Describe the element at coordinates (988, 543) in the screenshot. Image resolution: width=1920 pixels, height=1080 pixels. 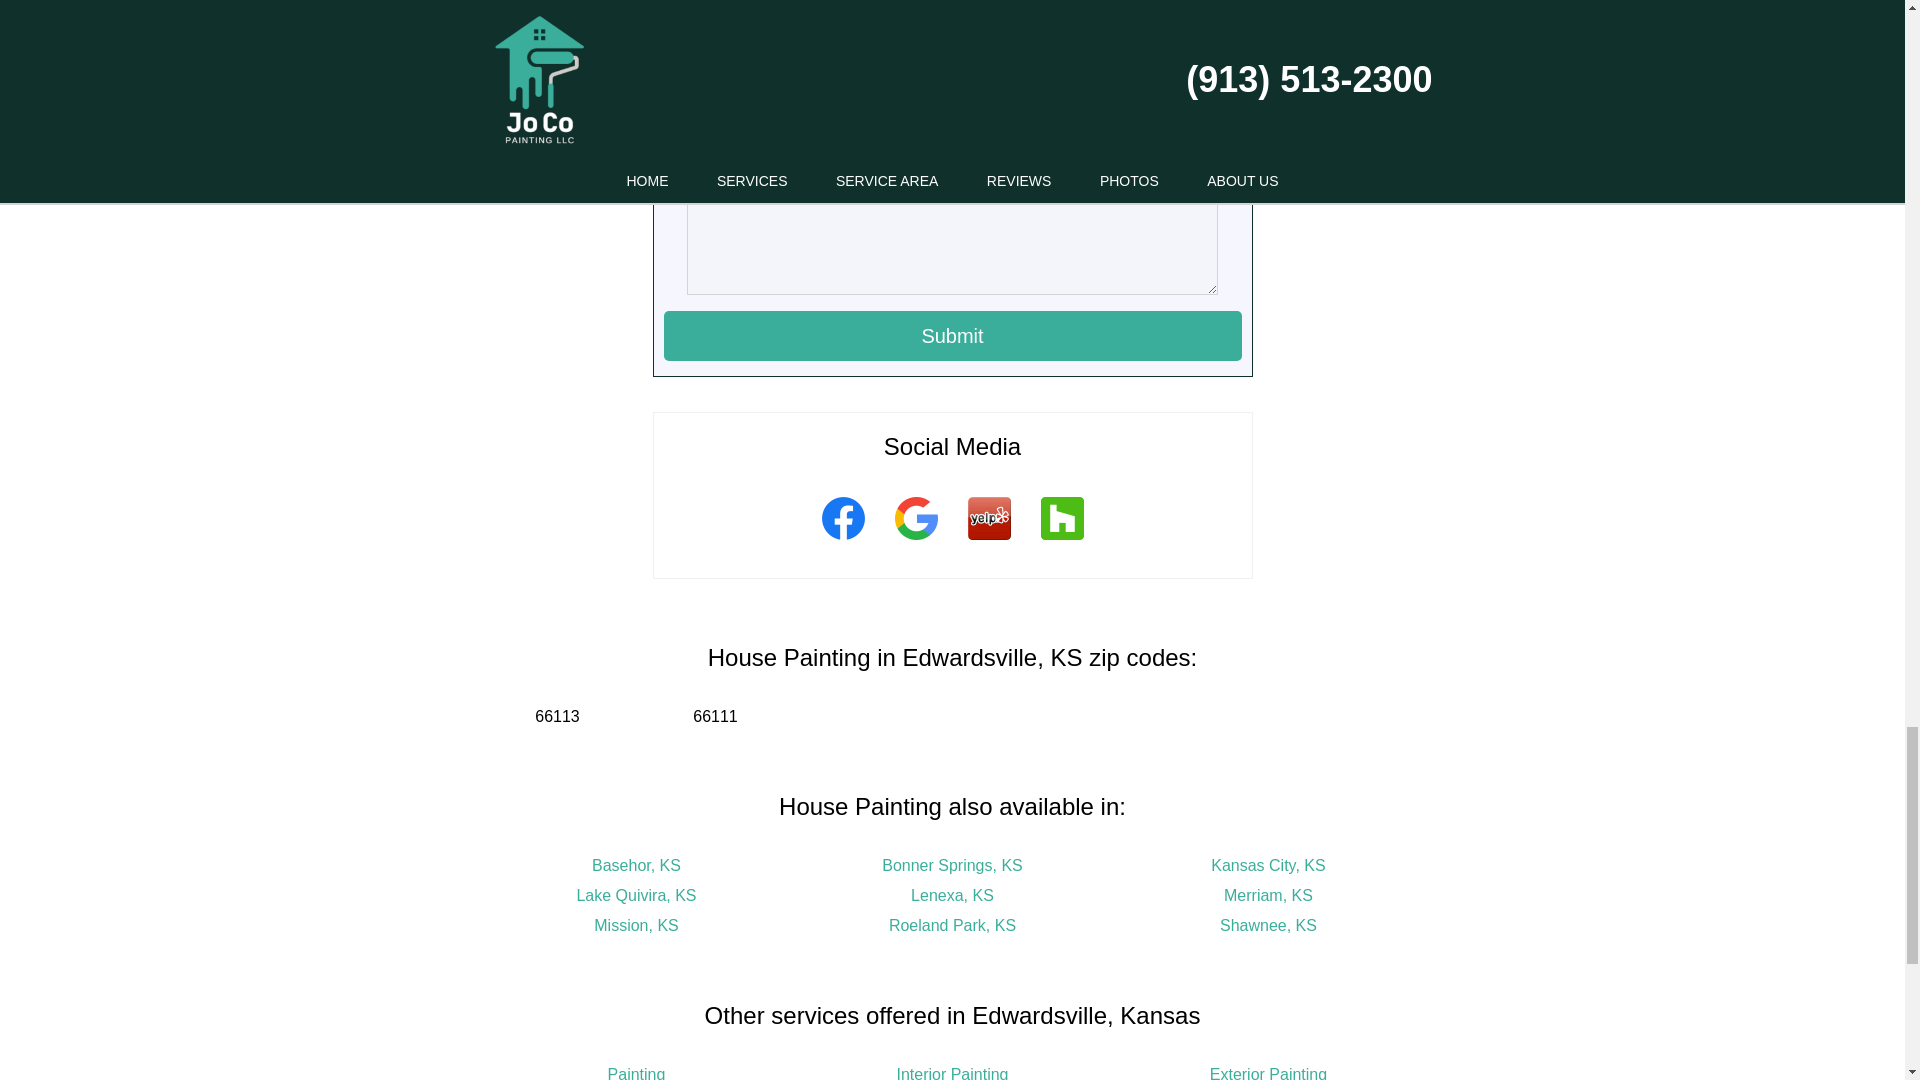
I see `Yelp` at that location.